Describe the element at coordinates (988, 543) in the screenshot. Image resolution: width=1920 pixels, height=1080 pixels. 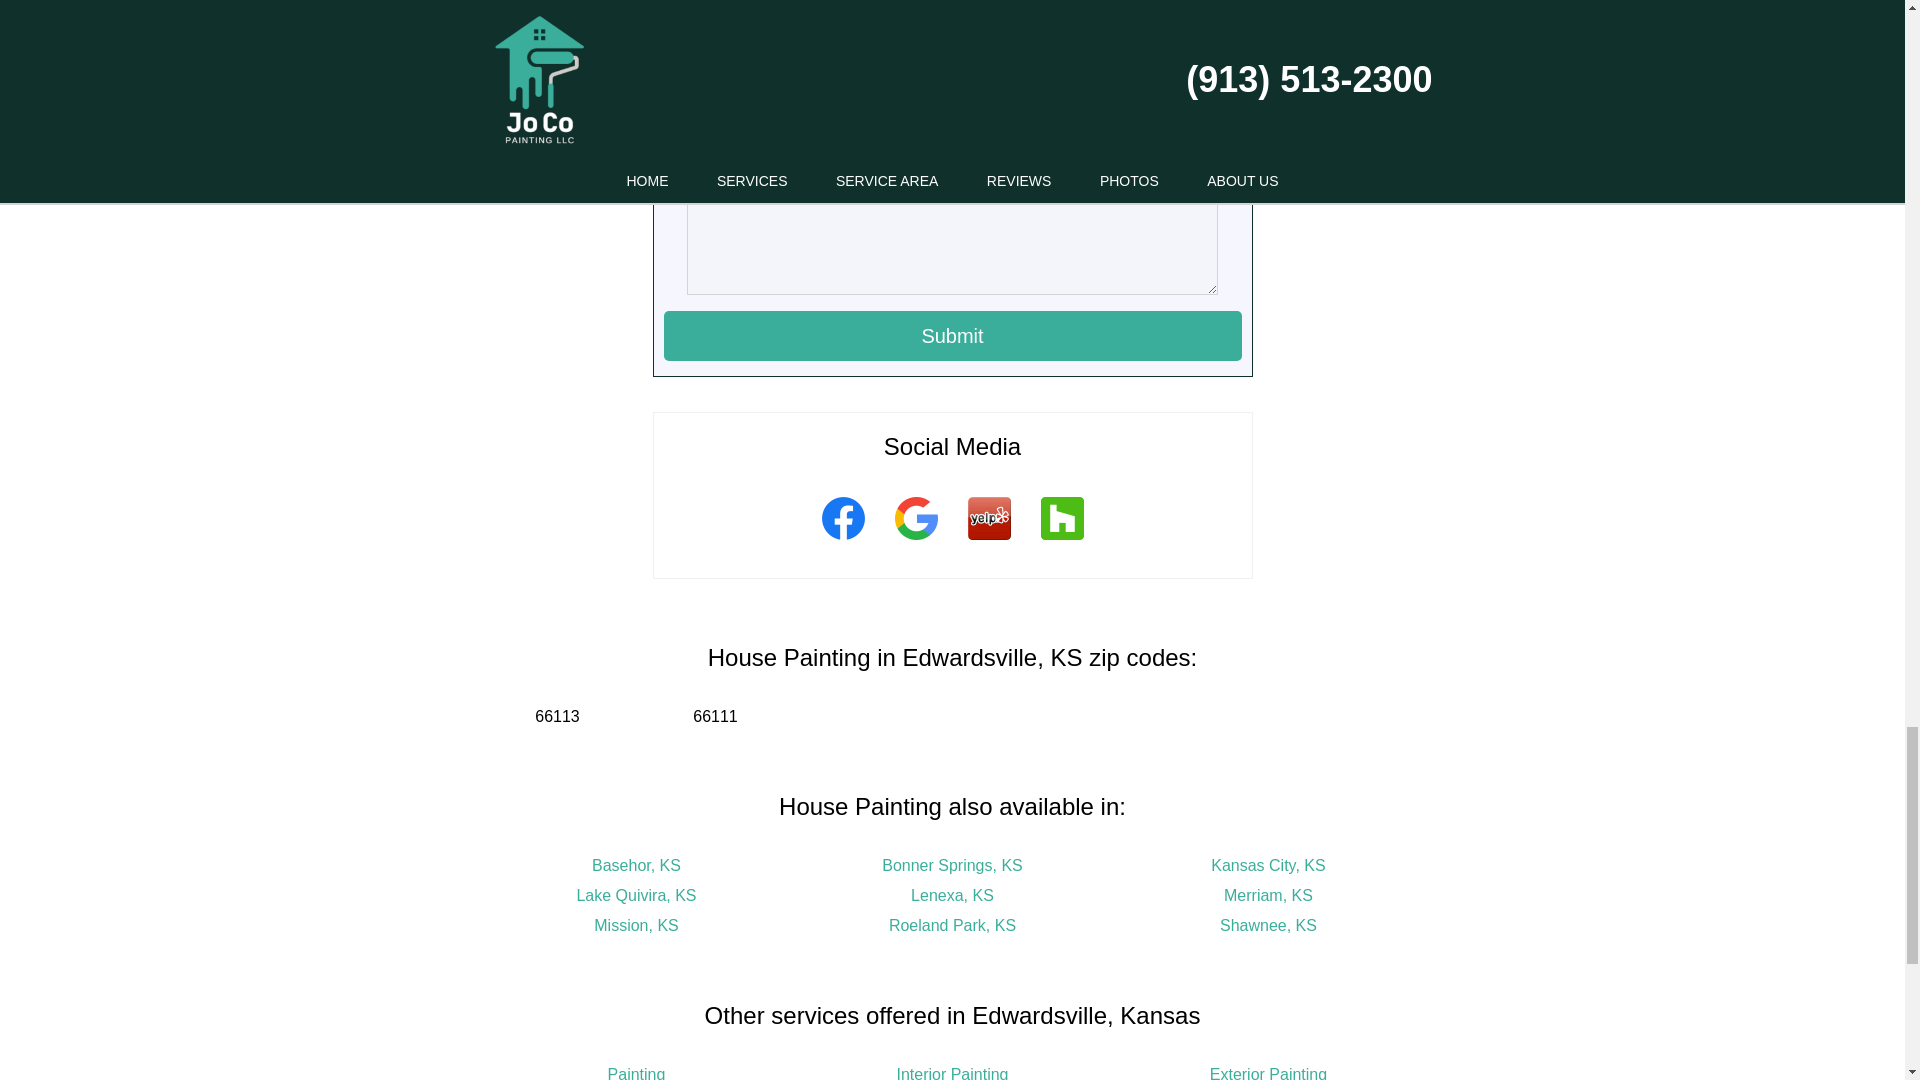
I see `Yelp` at that location.